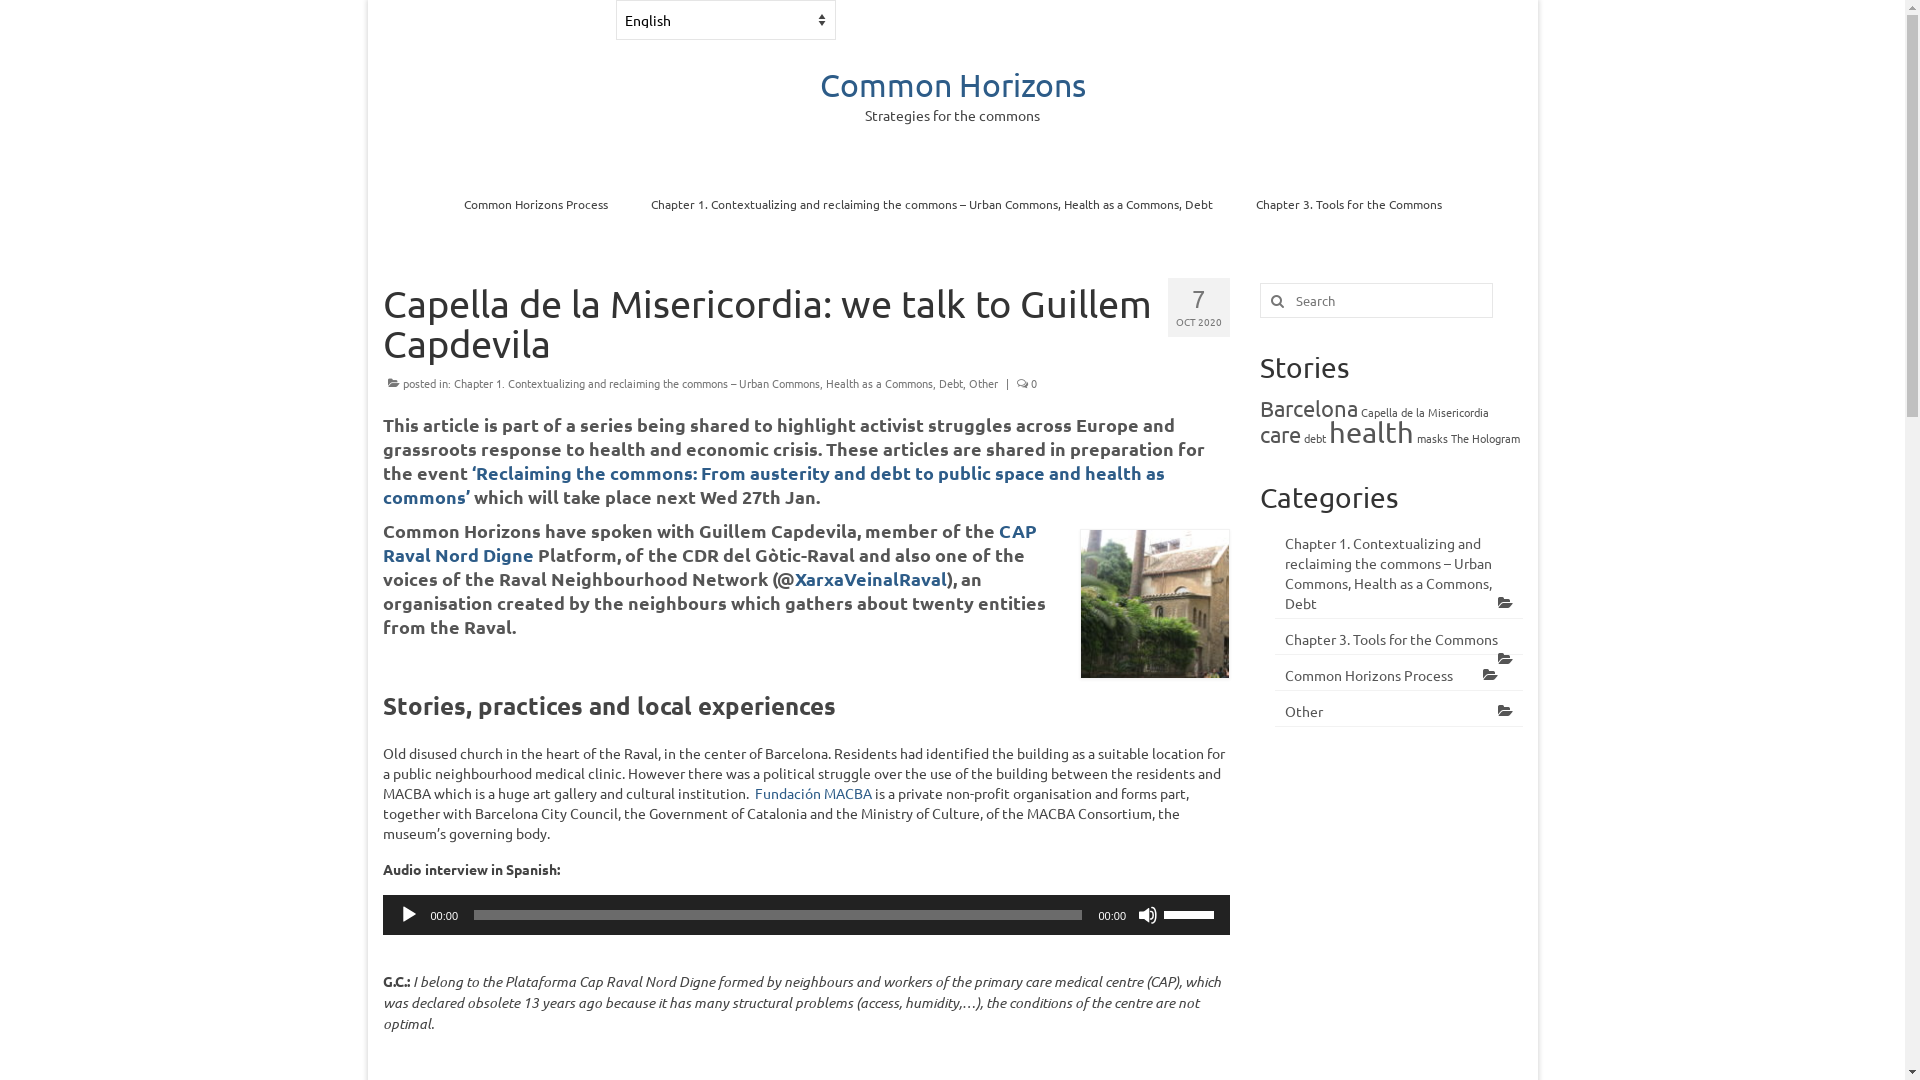  Describe the element at coordinates (1309, 408) in the screenshot. I see `Barcelona` at that location.